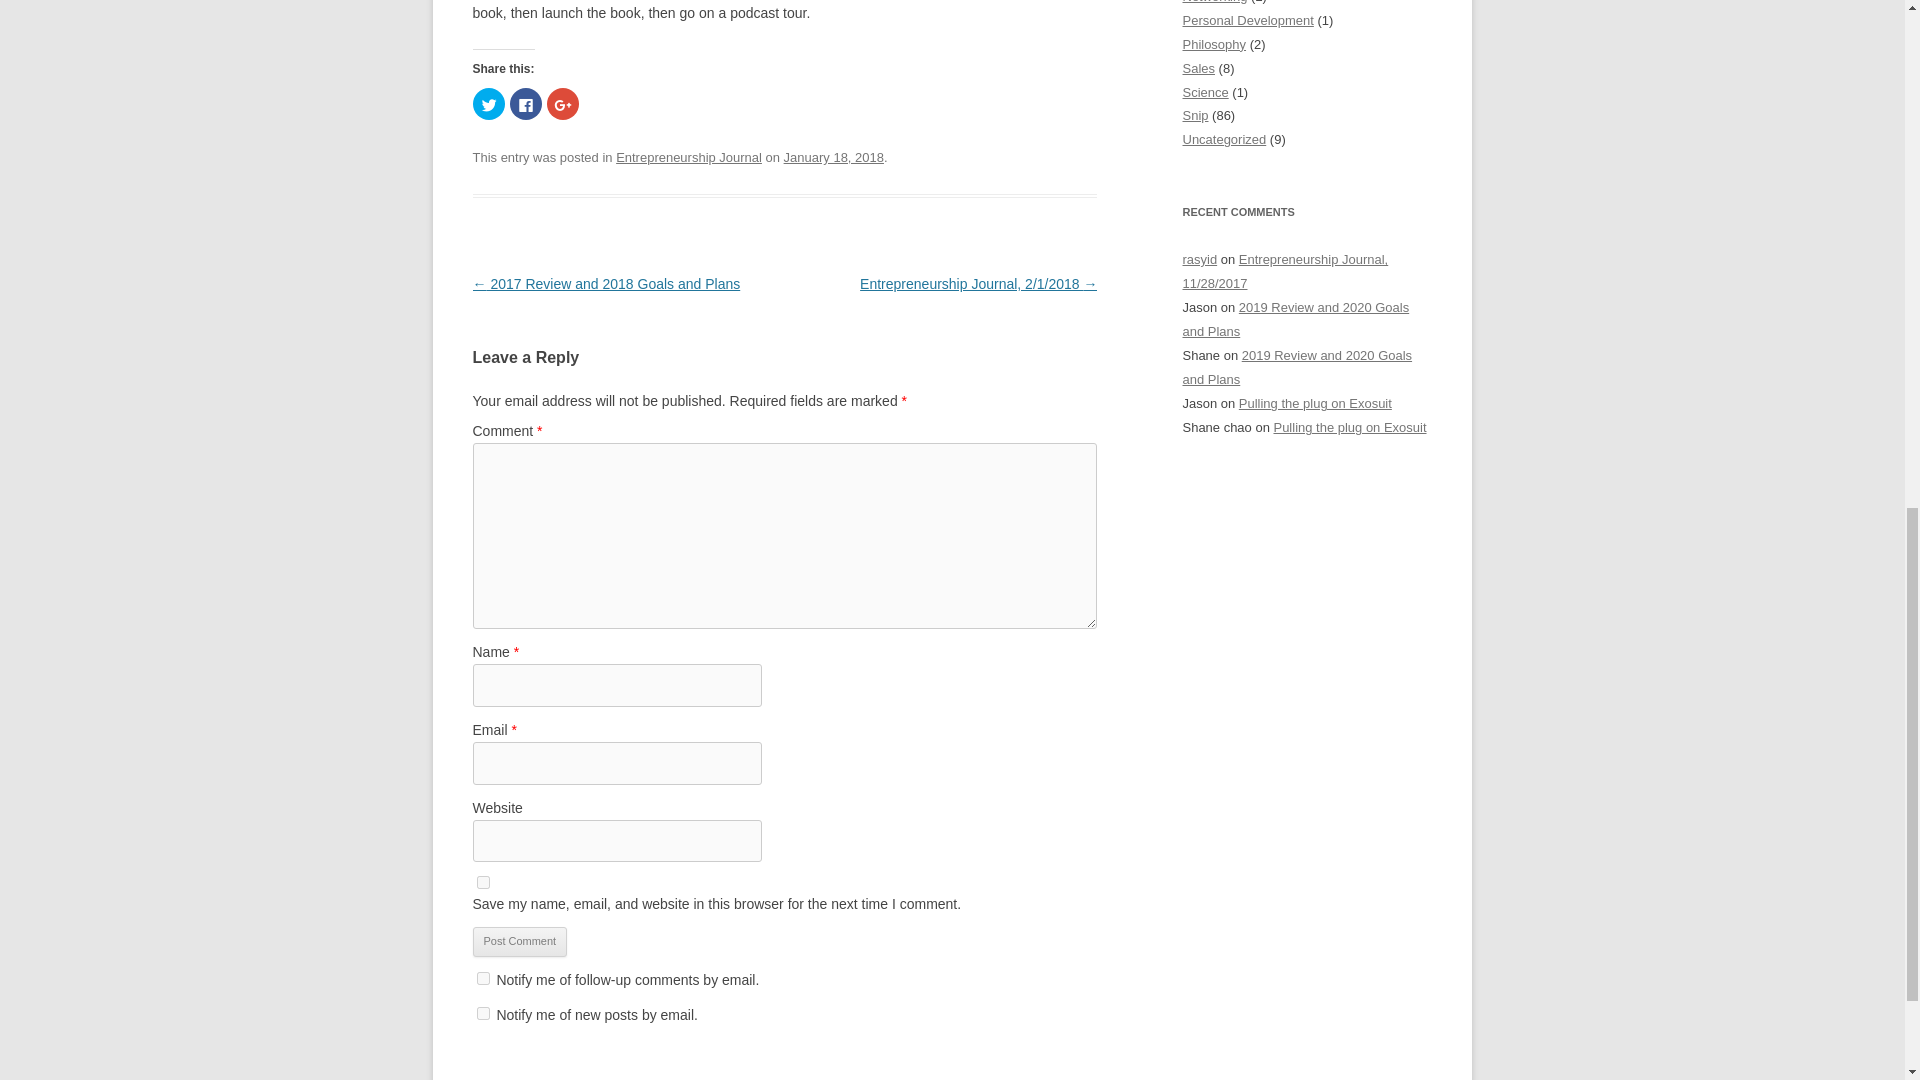 Image resolution: width=1920 pixels, height=1080 pixels. What do you see at coordinates (482, 882) in the screenshot?
I see `yes` at bounding box center [482, 882].